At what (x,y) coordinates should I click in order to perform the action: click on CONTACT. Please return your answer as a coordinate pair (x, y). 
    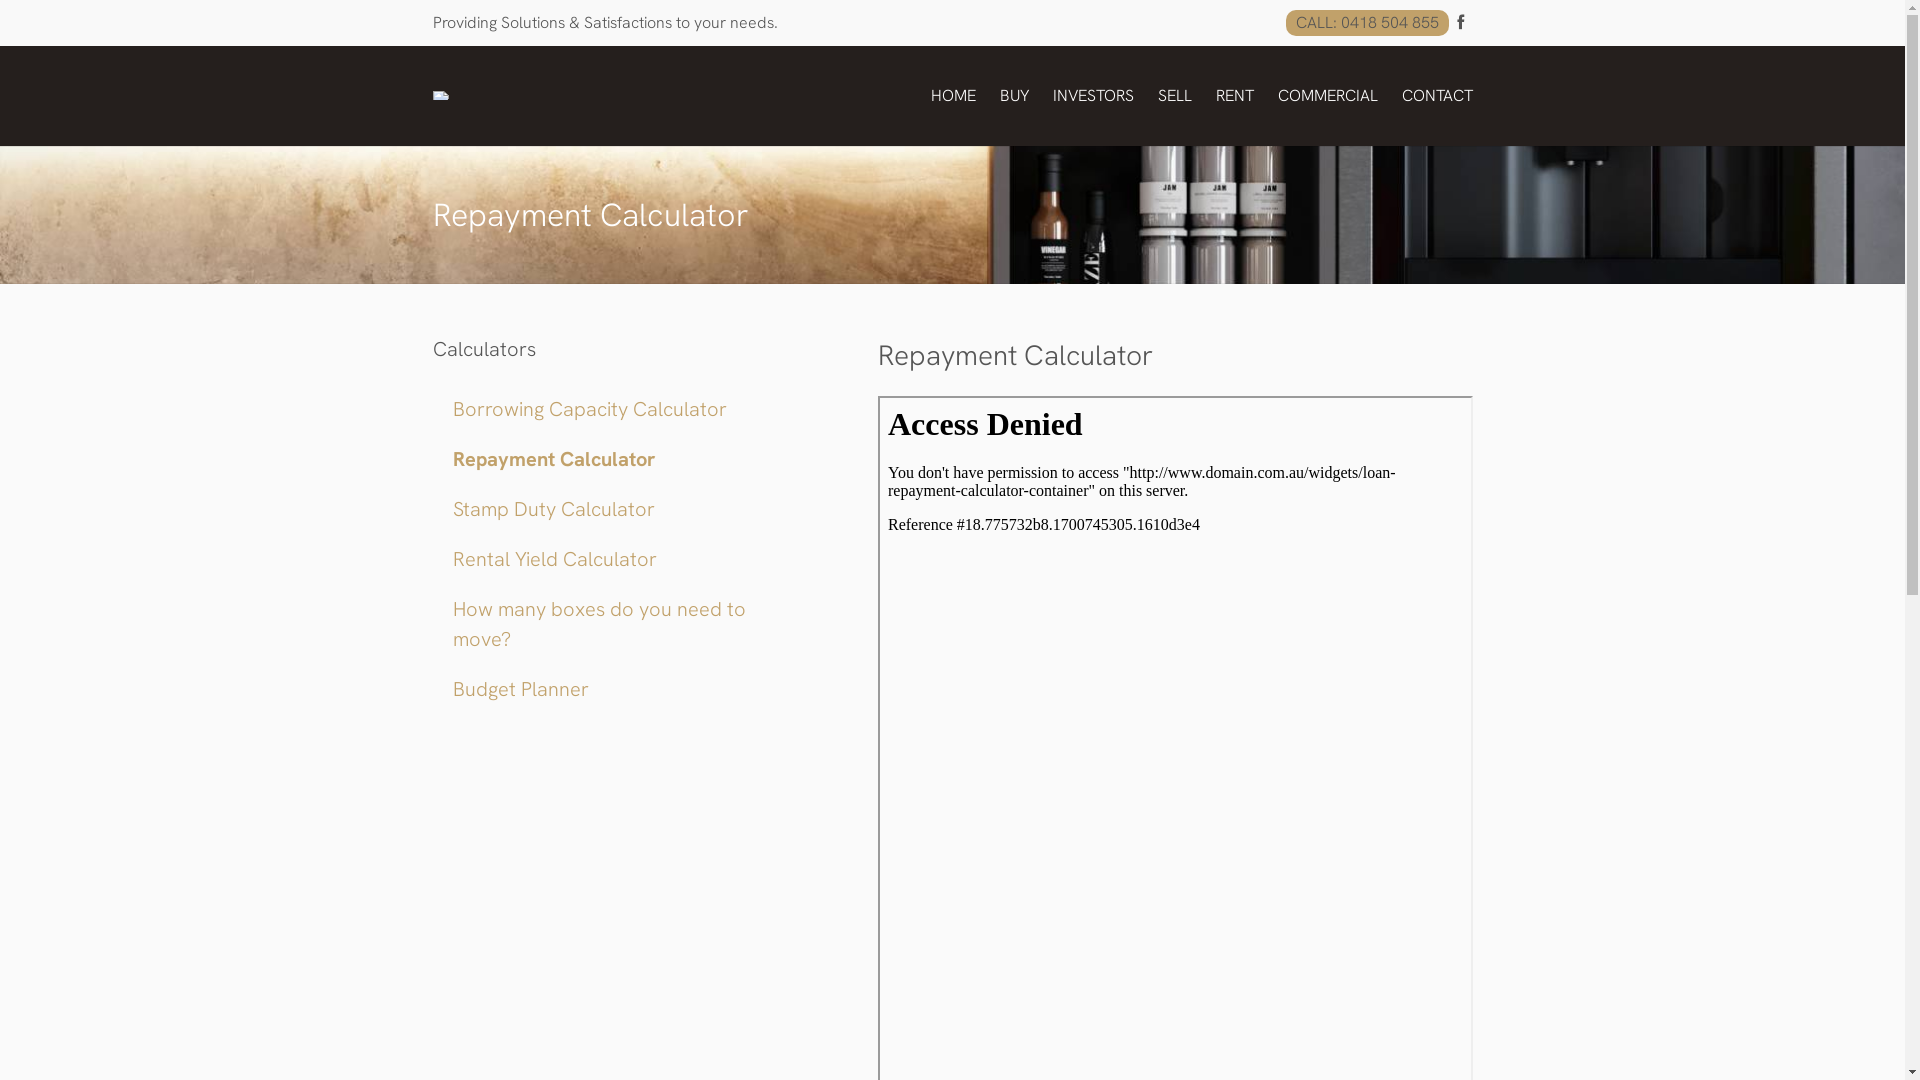
    Looking at the image, I should click on (1438, 96).